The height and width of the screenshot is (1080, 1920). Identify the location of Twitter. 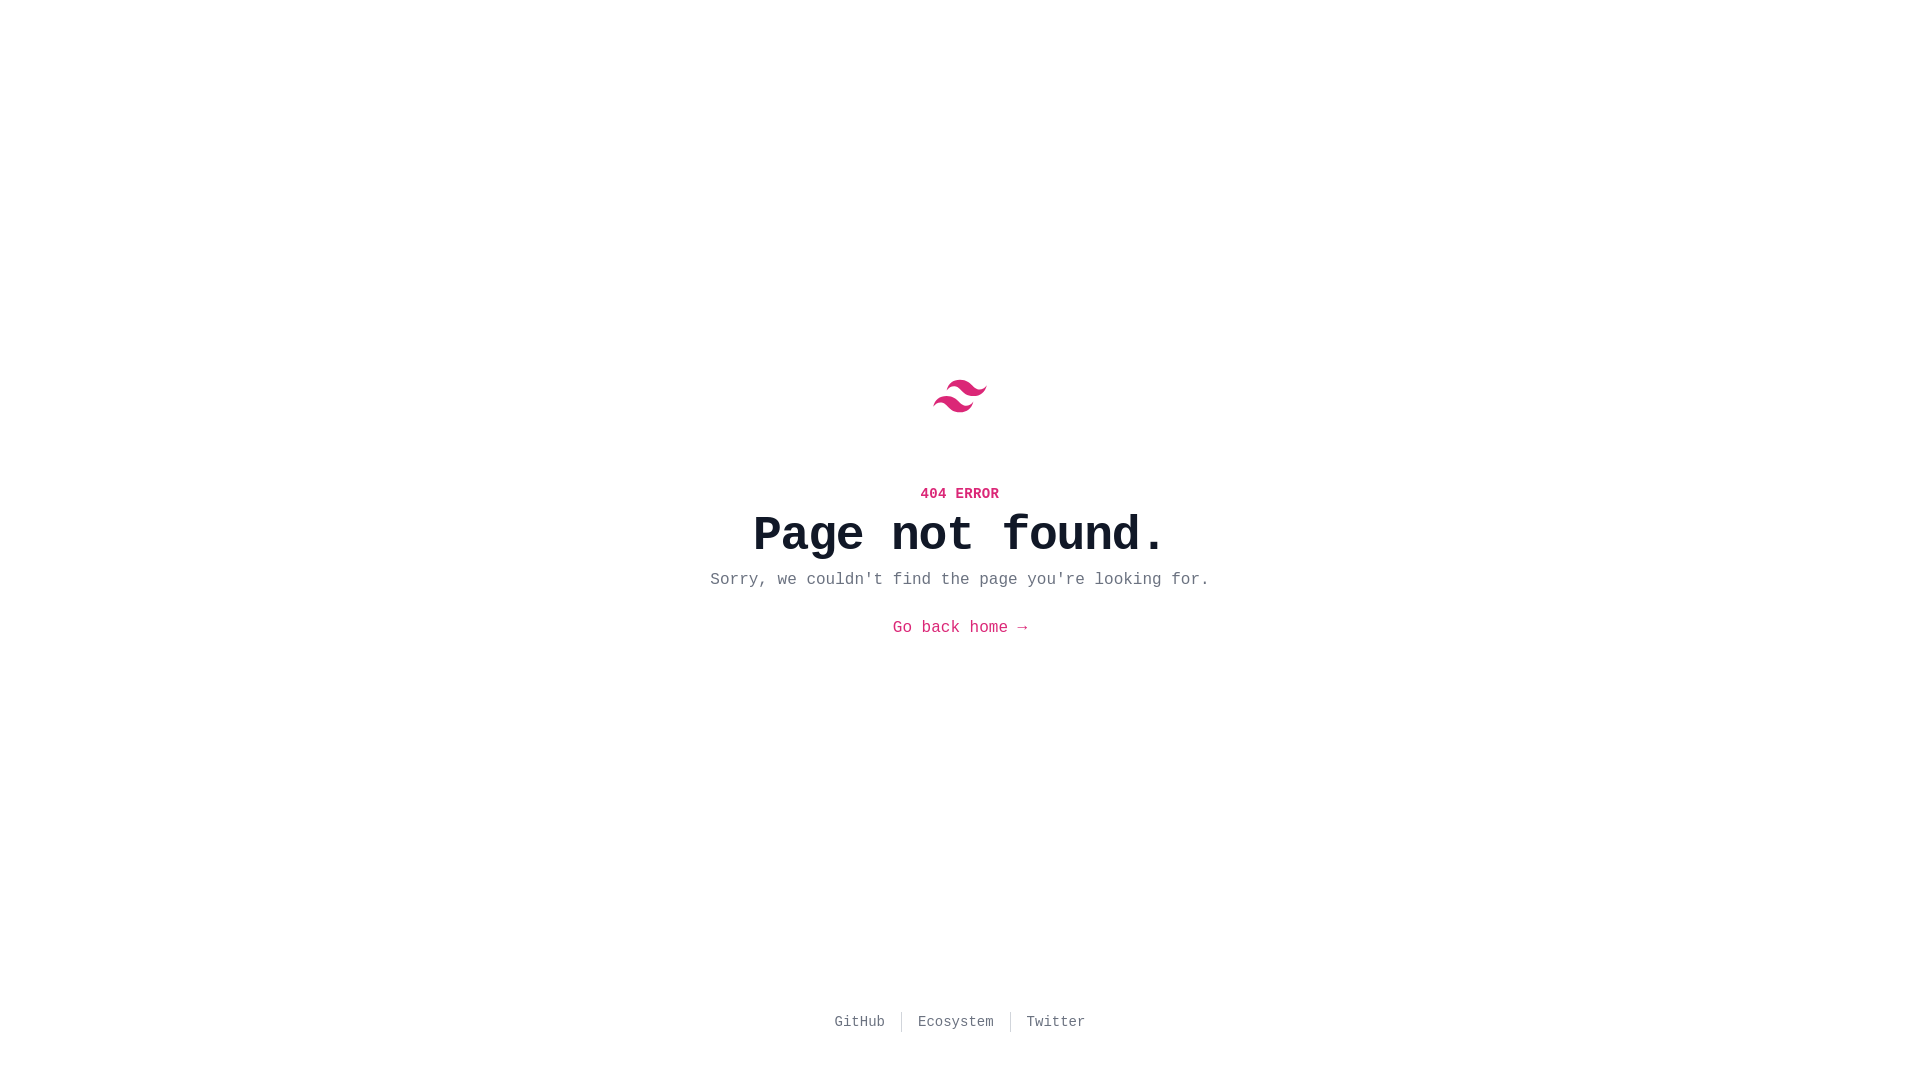
(1056, 1022).